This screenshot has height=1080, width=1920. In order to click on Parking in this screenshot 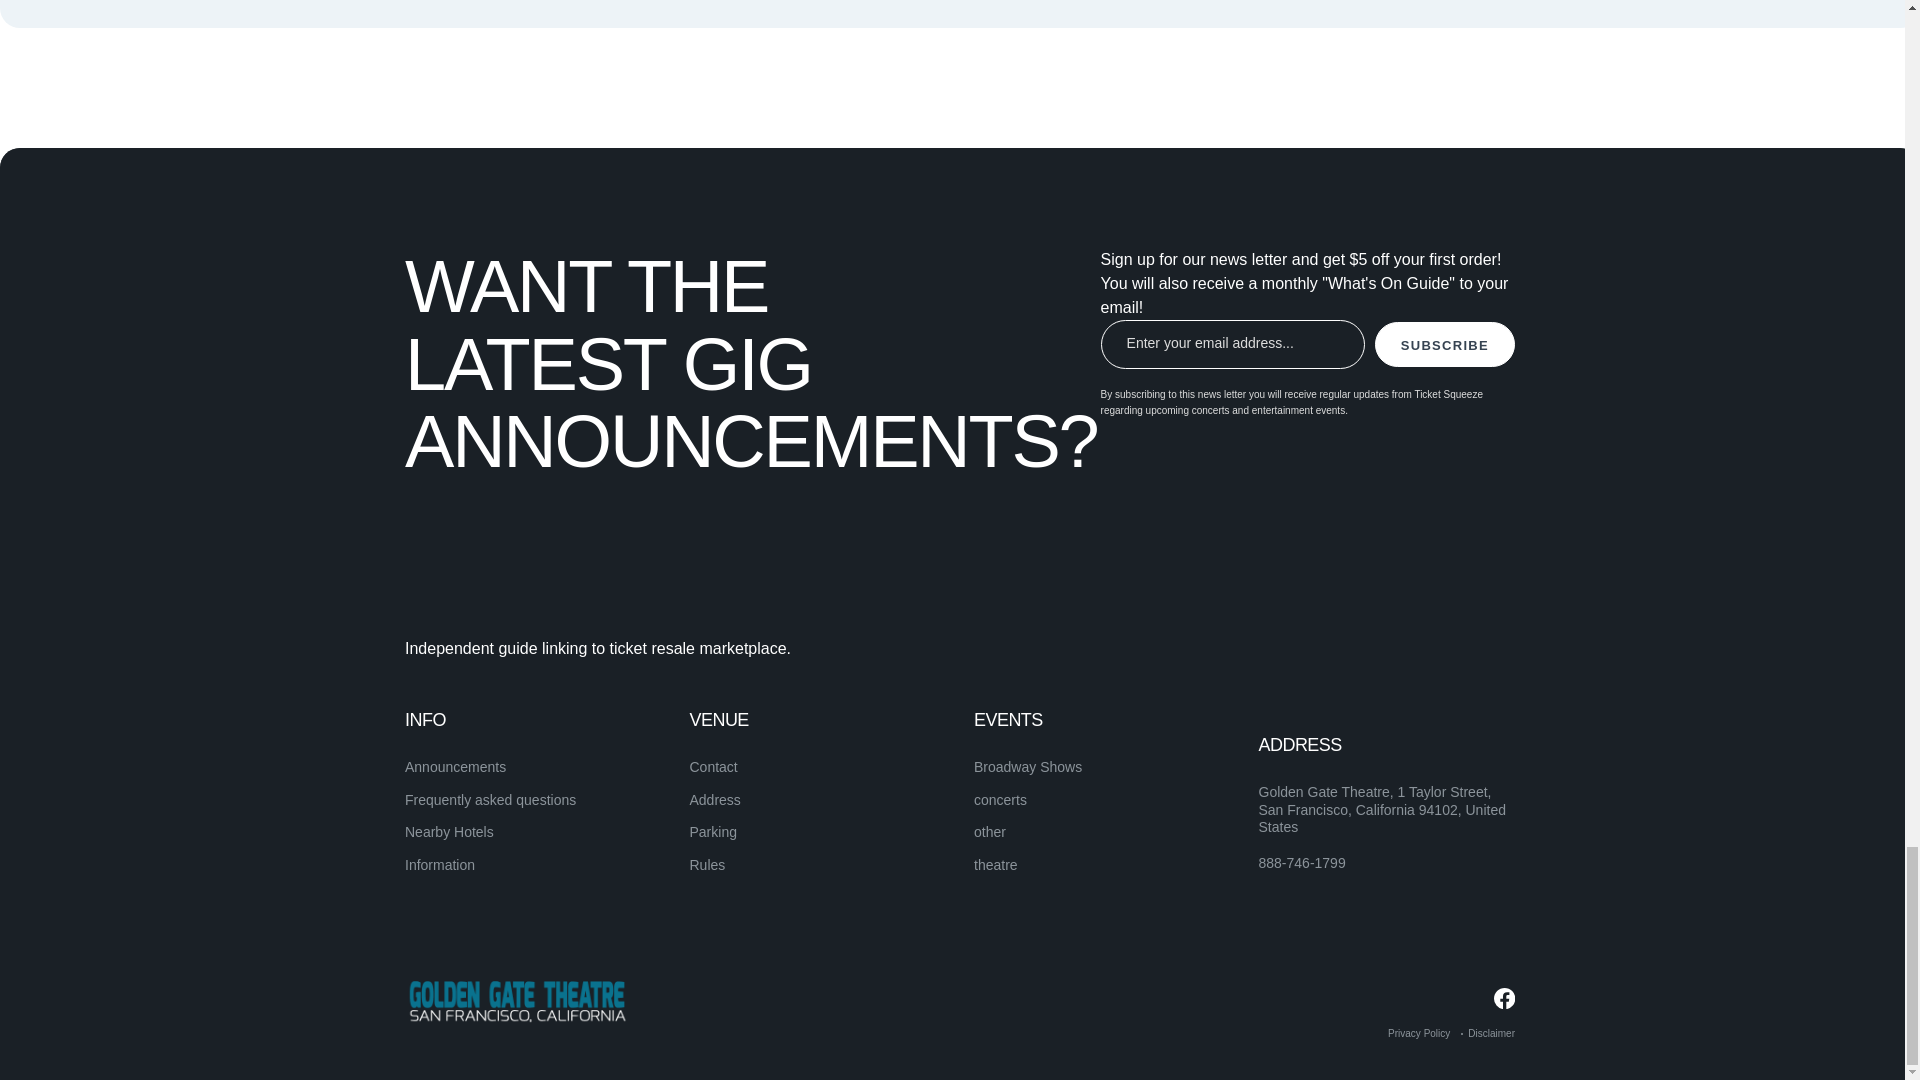, I will do `click(713, 832)`.